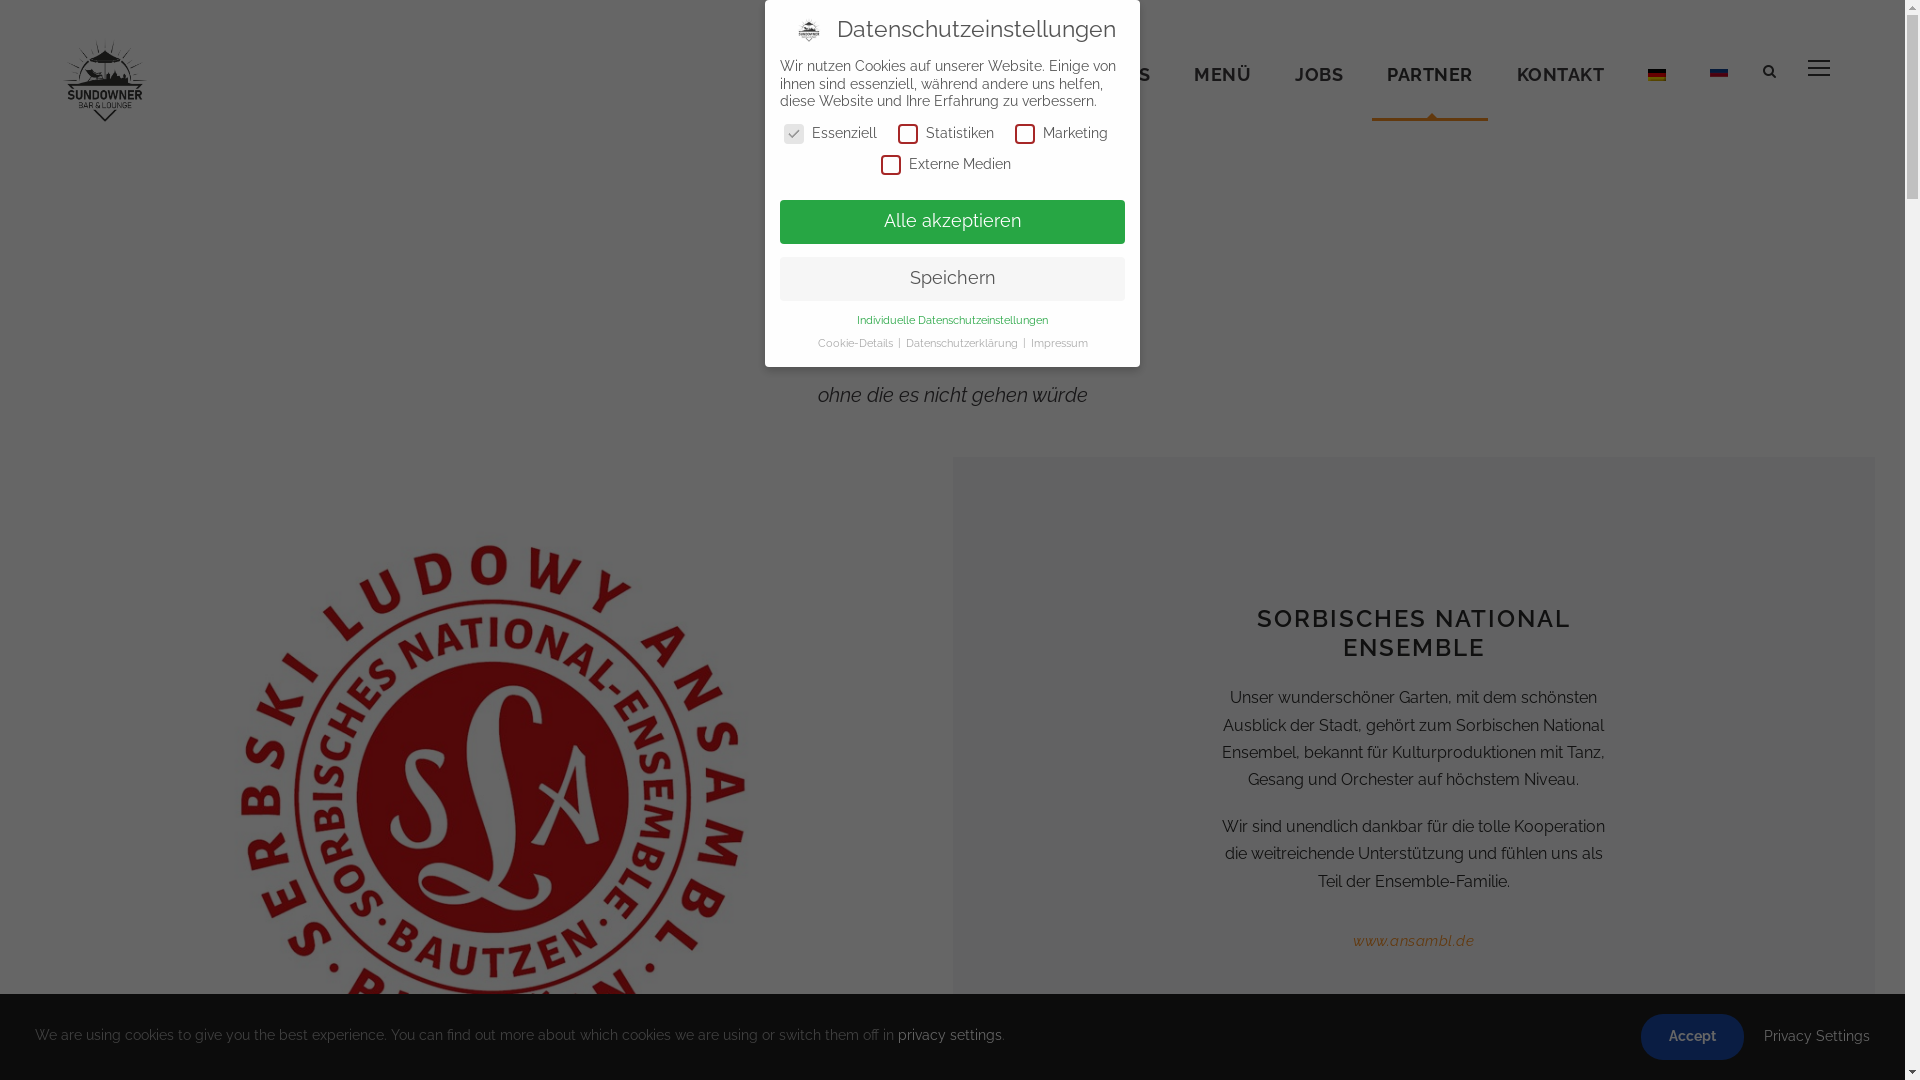  Describe the element at coordinates (950, 1035) in the screenshot. I see `privacy settings` at that location.